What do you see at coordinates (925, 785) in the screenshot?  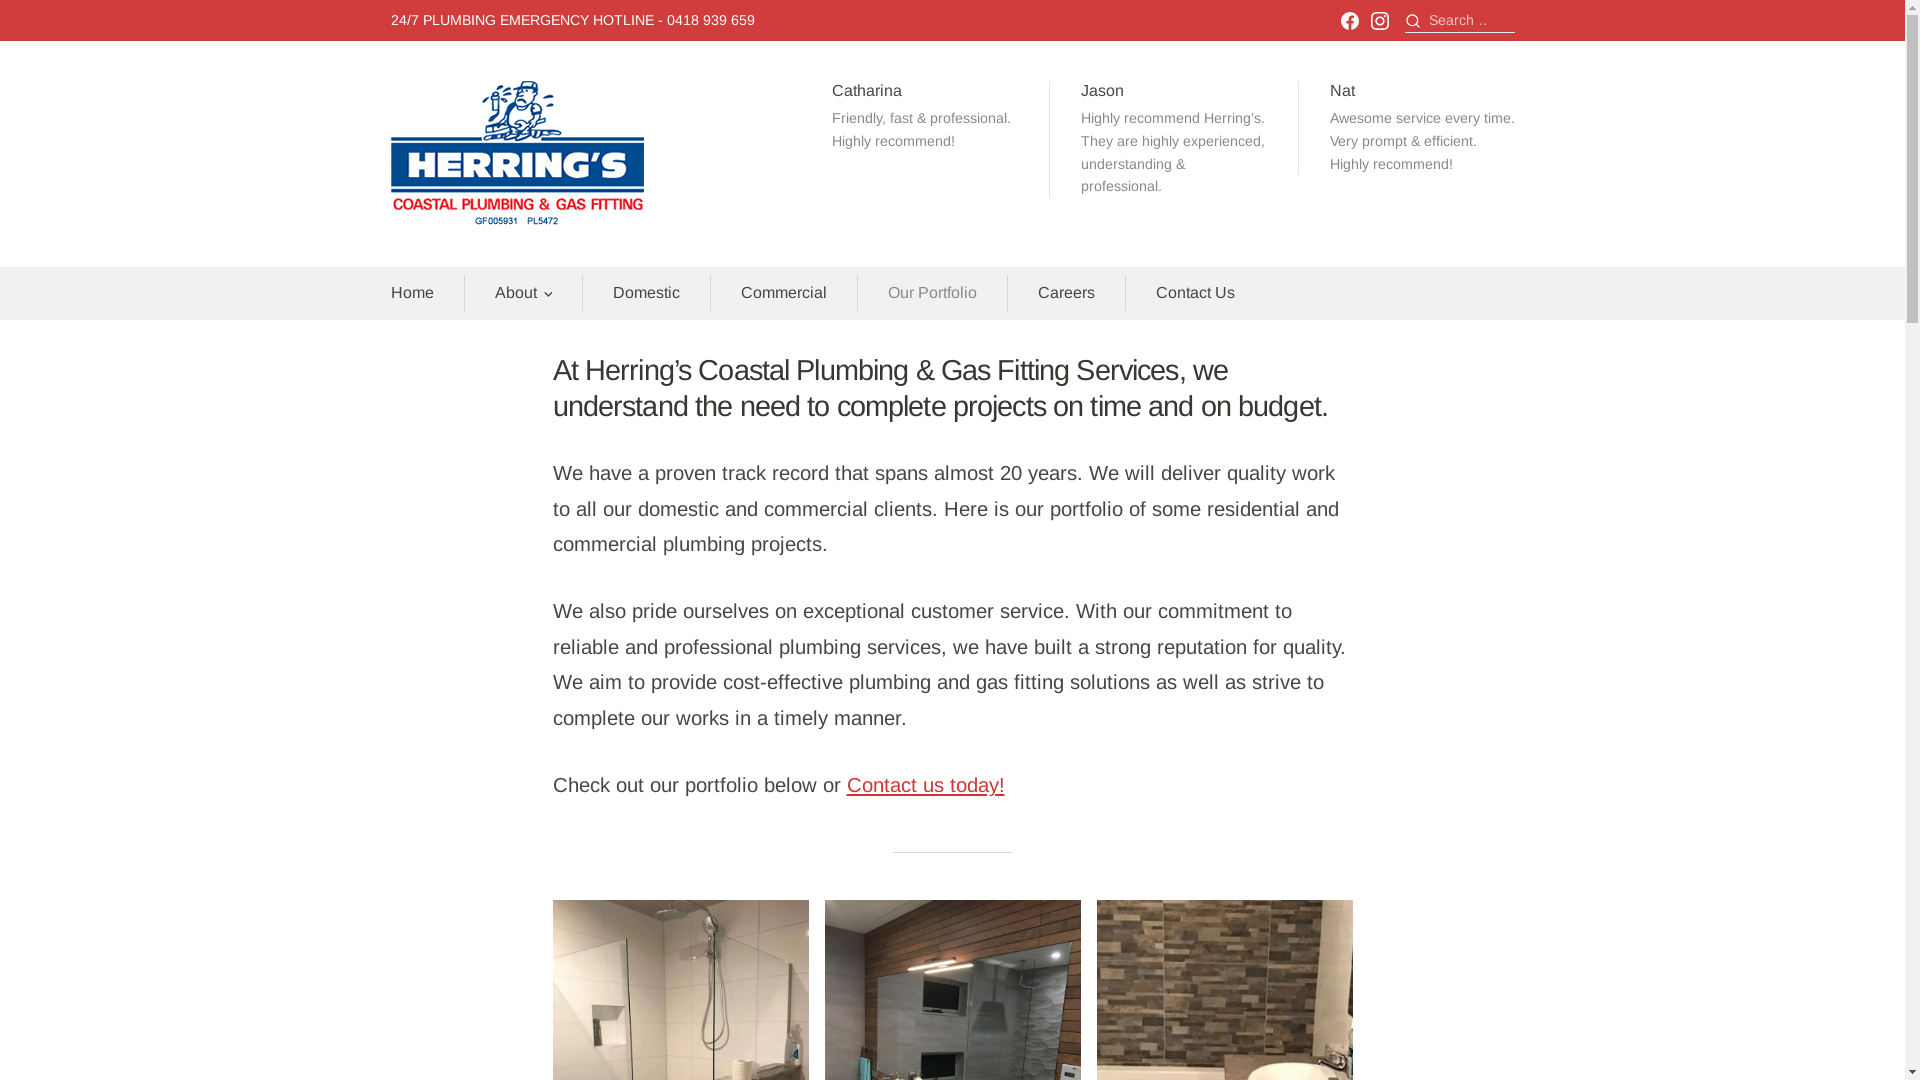 I see `Contact us today!` at bounding box center [925, 785].